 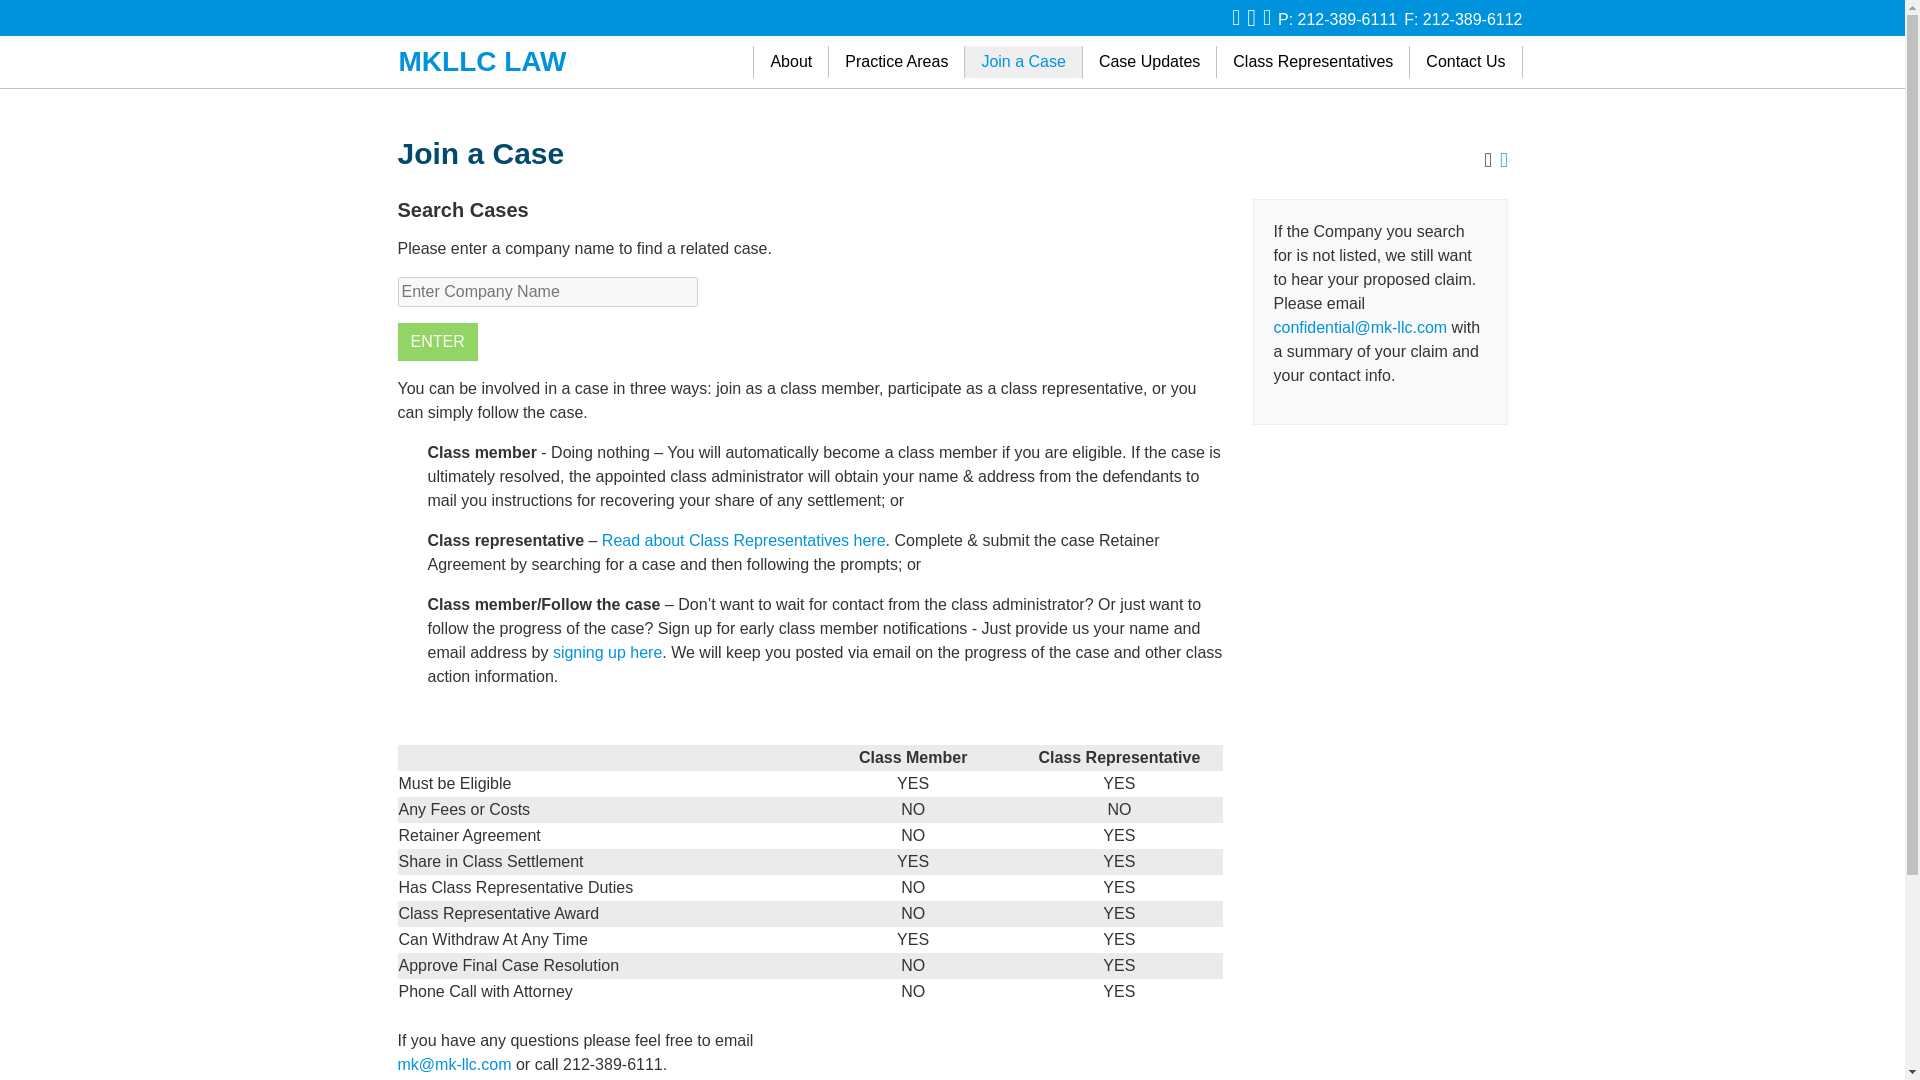 I want to click on P: 212-389-6111, so click(x=1338, y=19).